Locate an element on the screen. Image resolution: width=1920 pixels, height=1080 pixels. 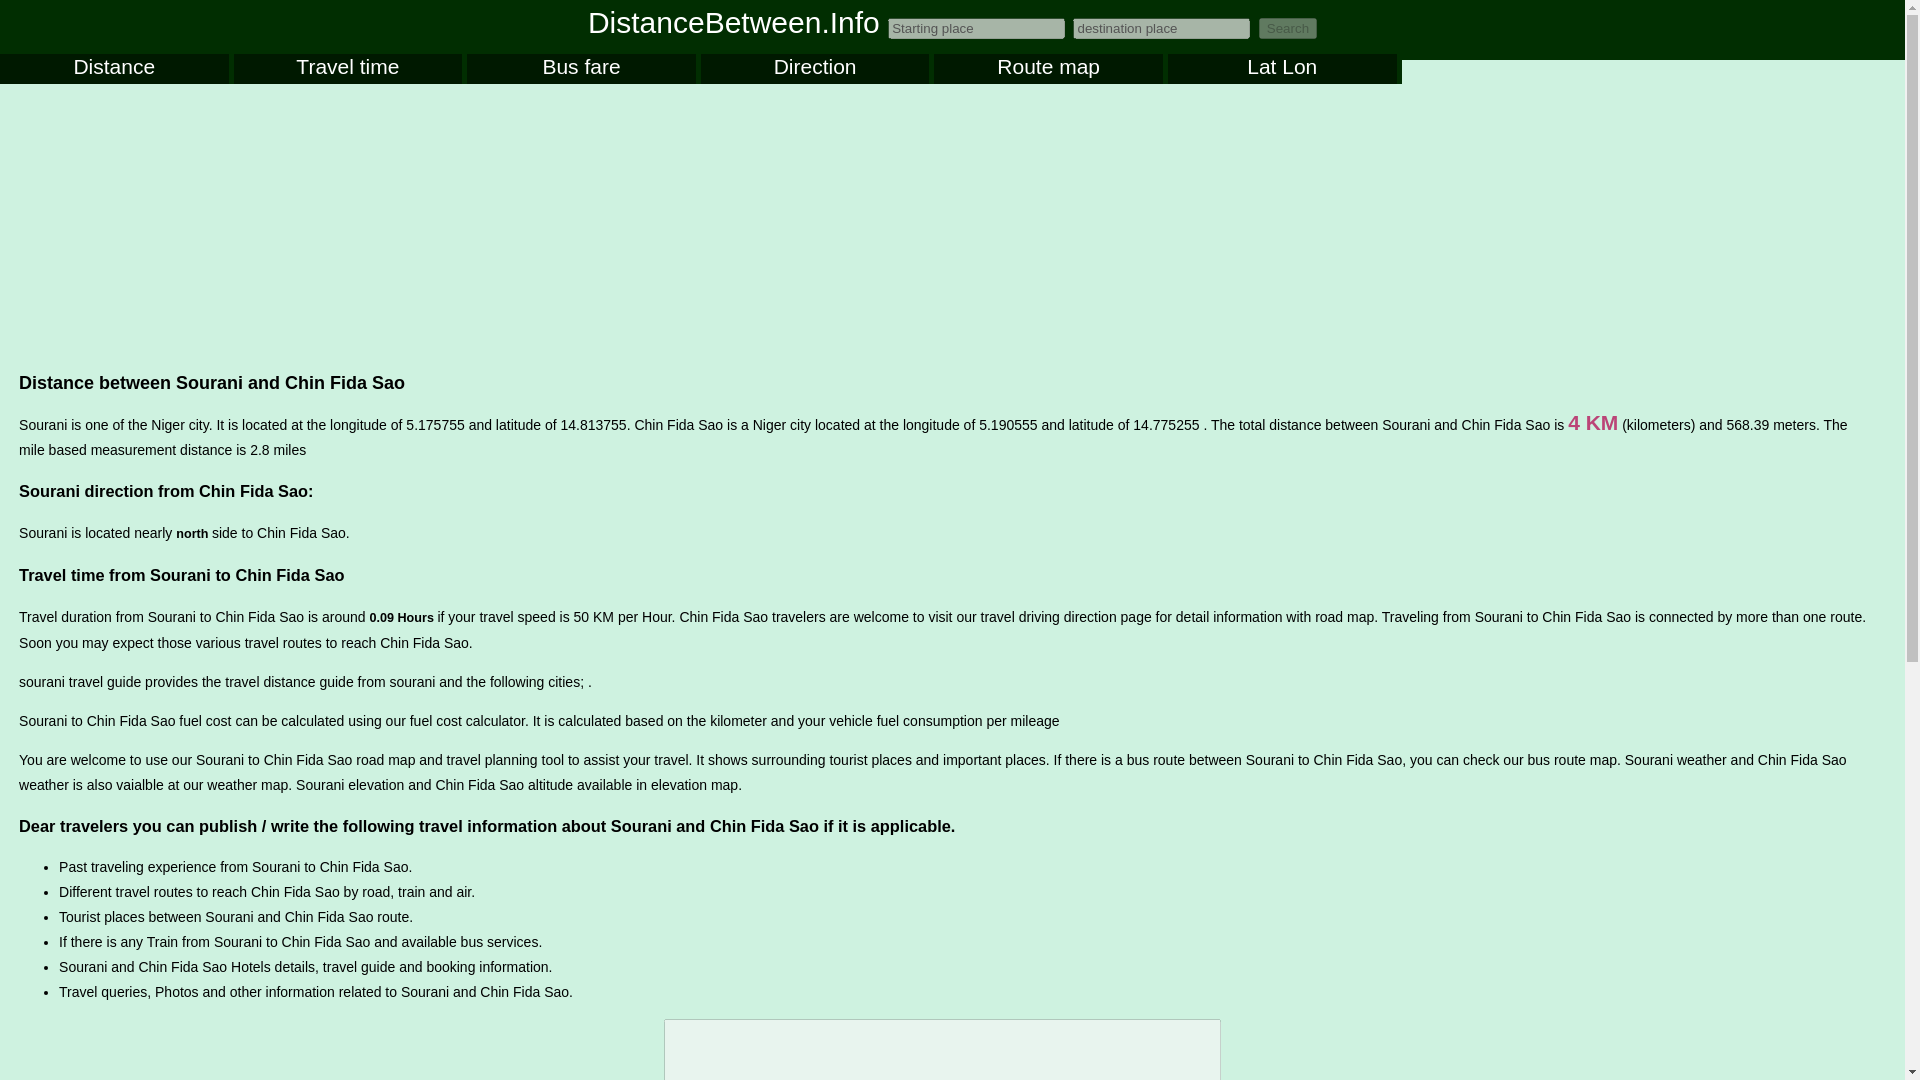
Bus fare is located at coordinates (580, 69).